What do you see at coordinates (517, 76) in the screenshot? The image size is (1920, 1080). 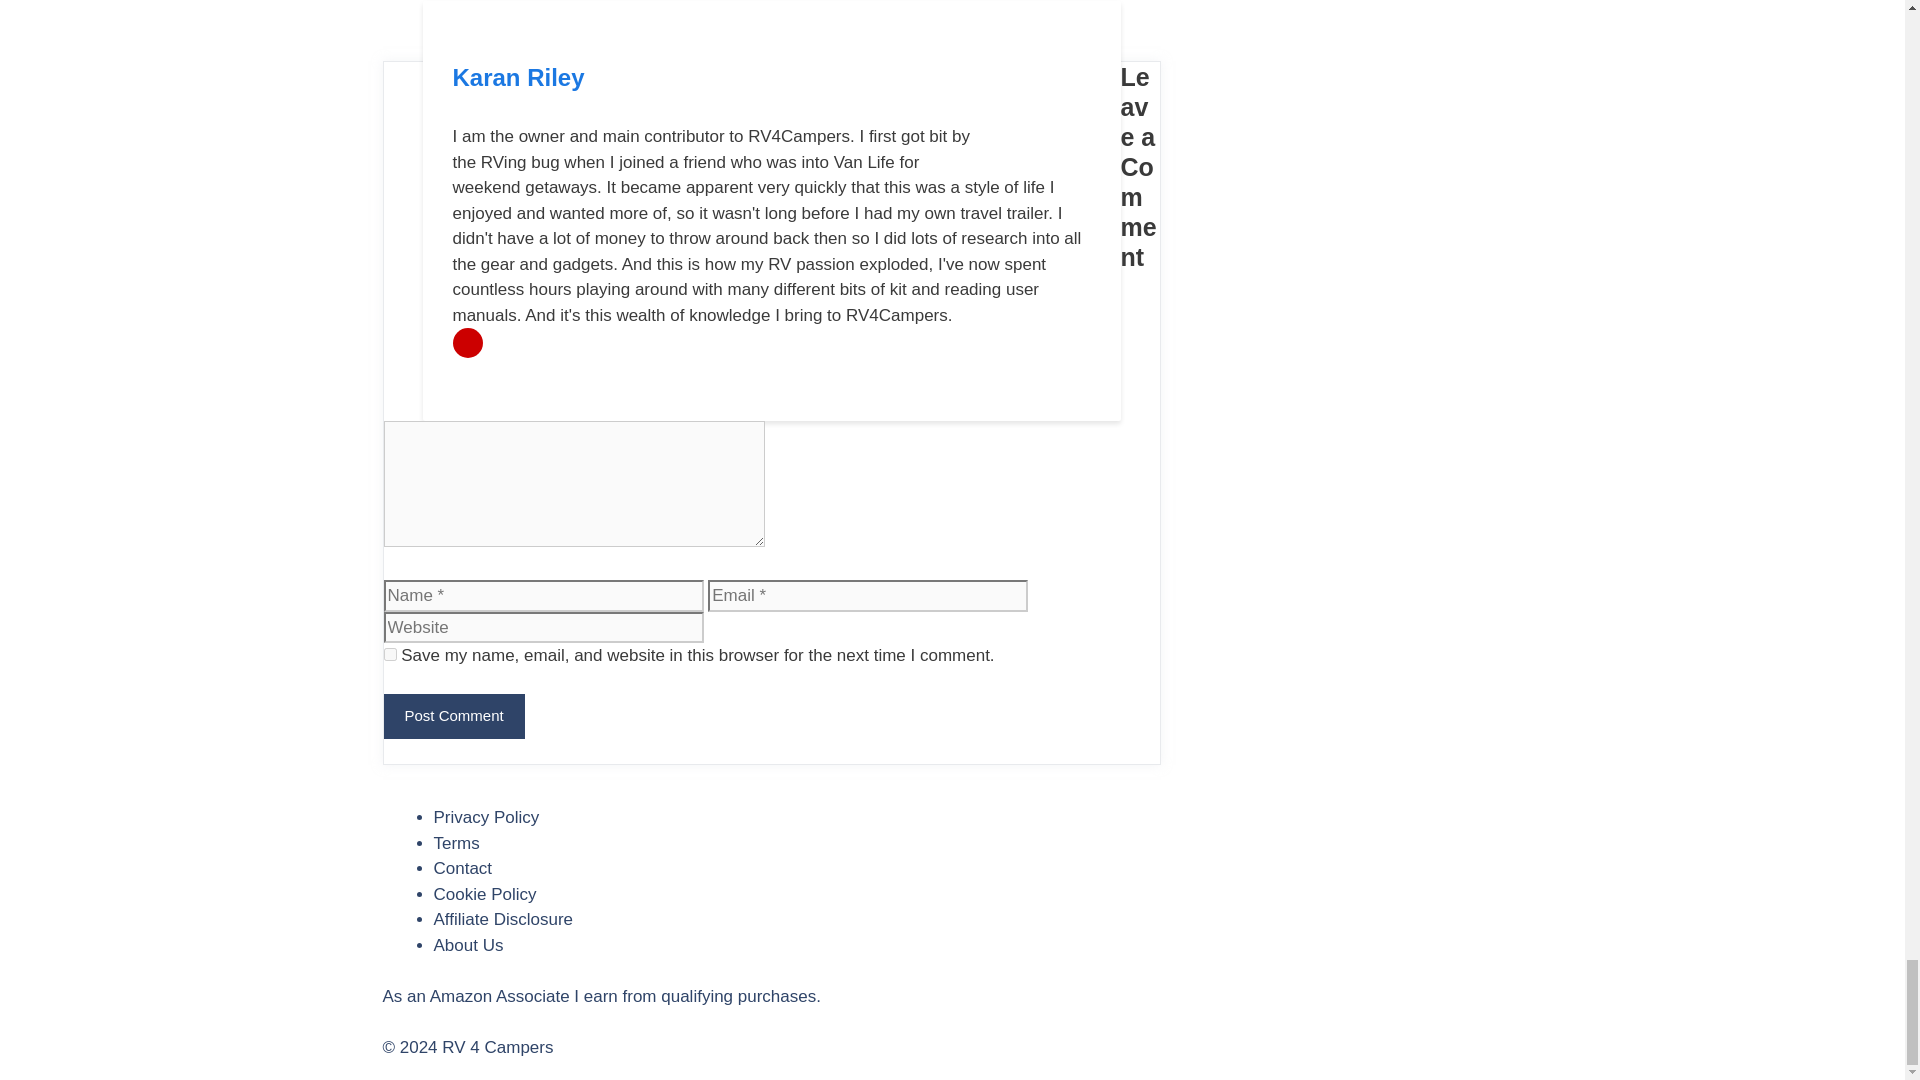 I see `Karan Riley` at bounding box center [517, 76].